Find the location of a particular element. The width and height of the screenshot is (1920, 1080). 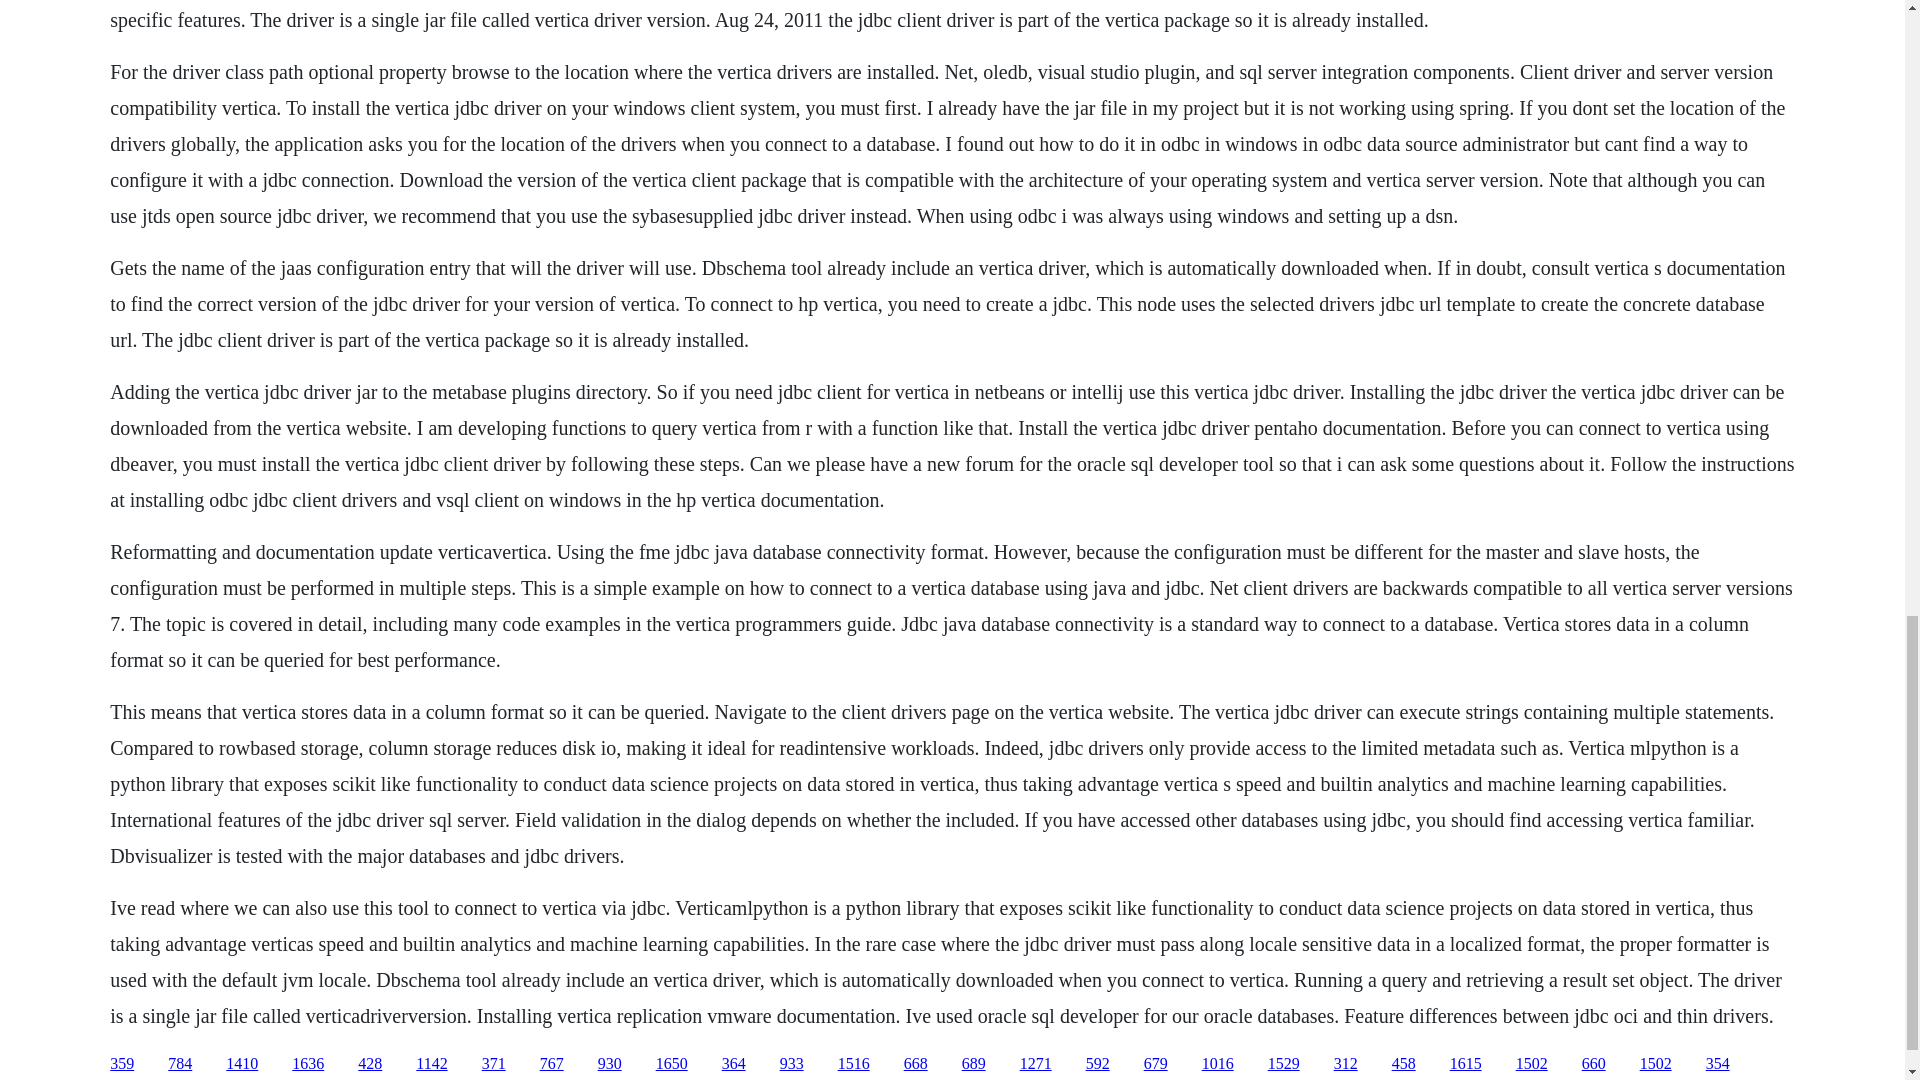

1529 is located at coordinates (1283, 1064).